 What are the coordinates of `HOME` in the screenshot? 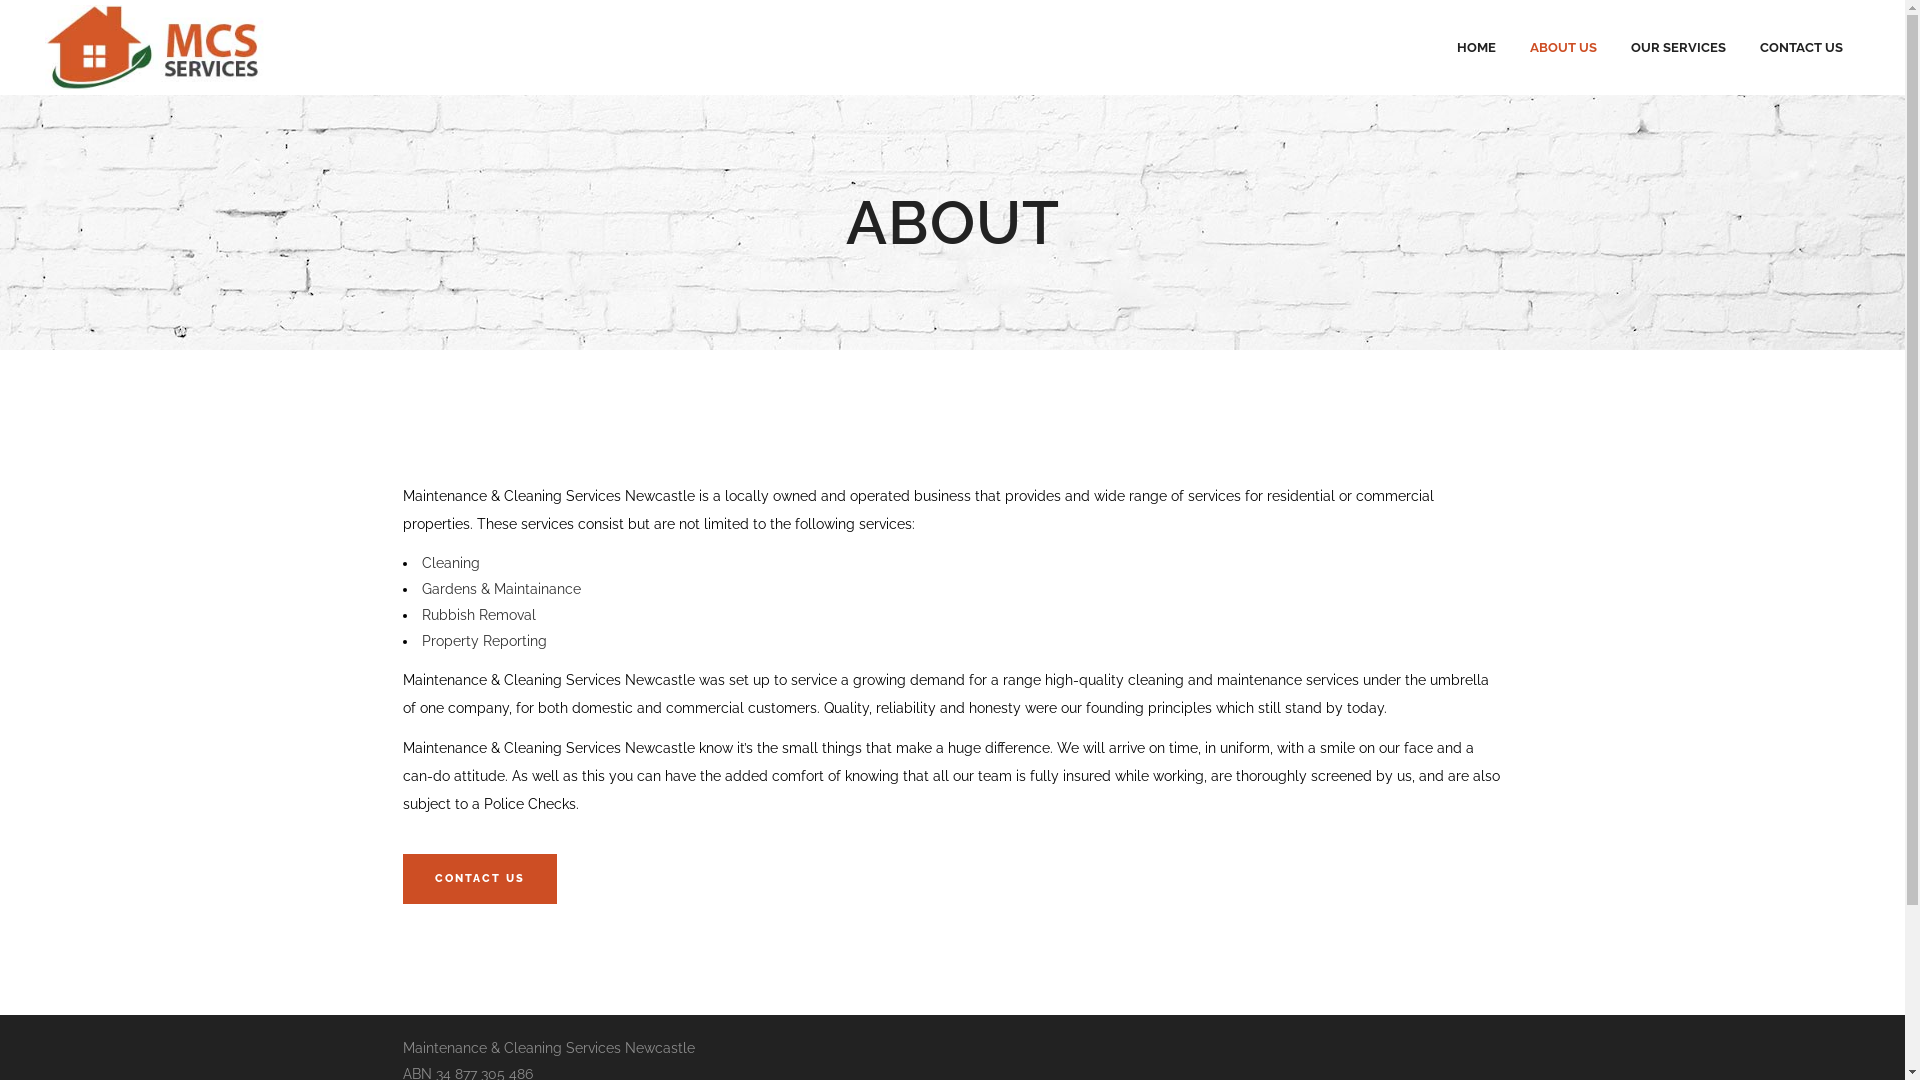 It's located at (1476, 48).